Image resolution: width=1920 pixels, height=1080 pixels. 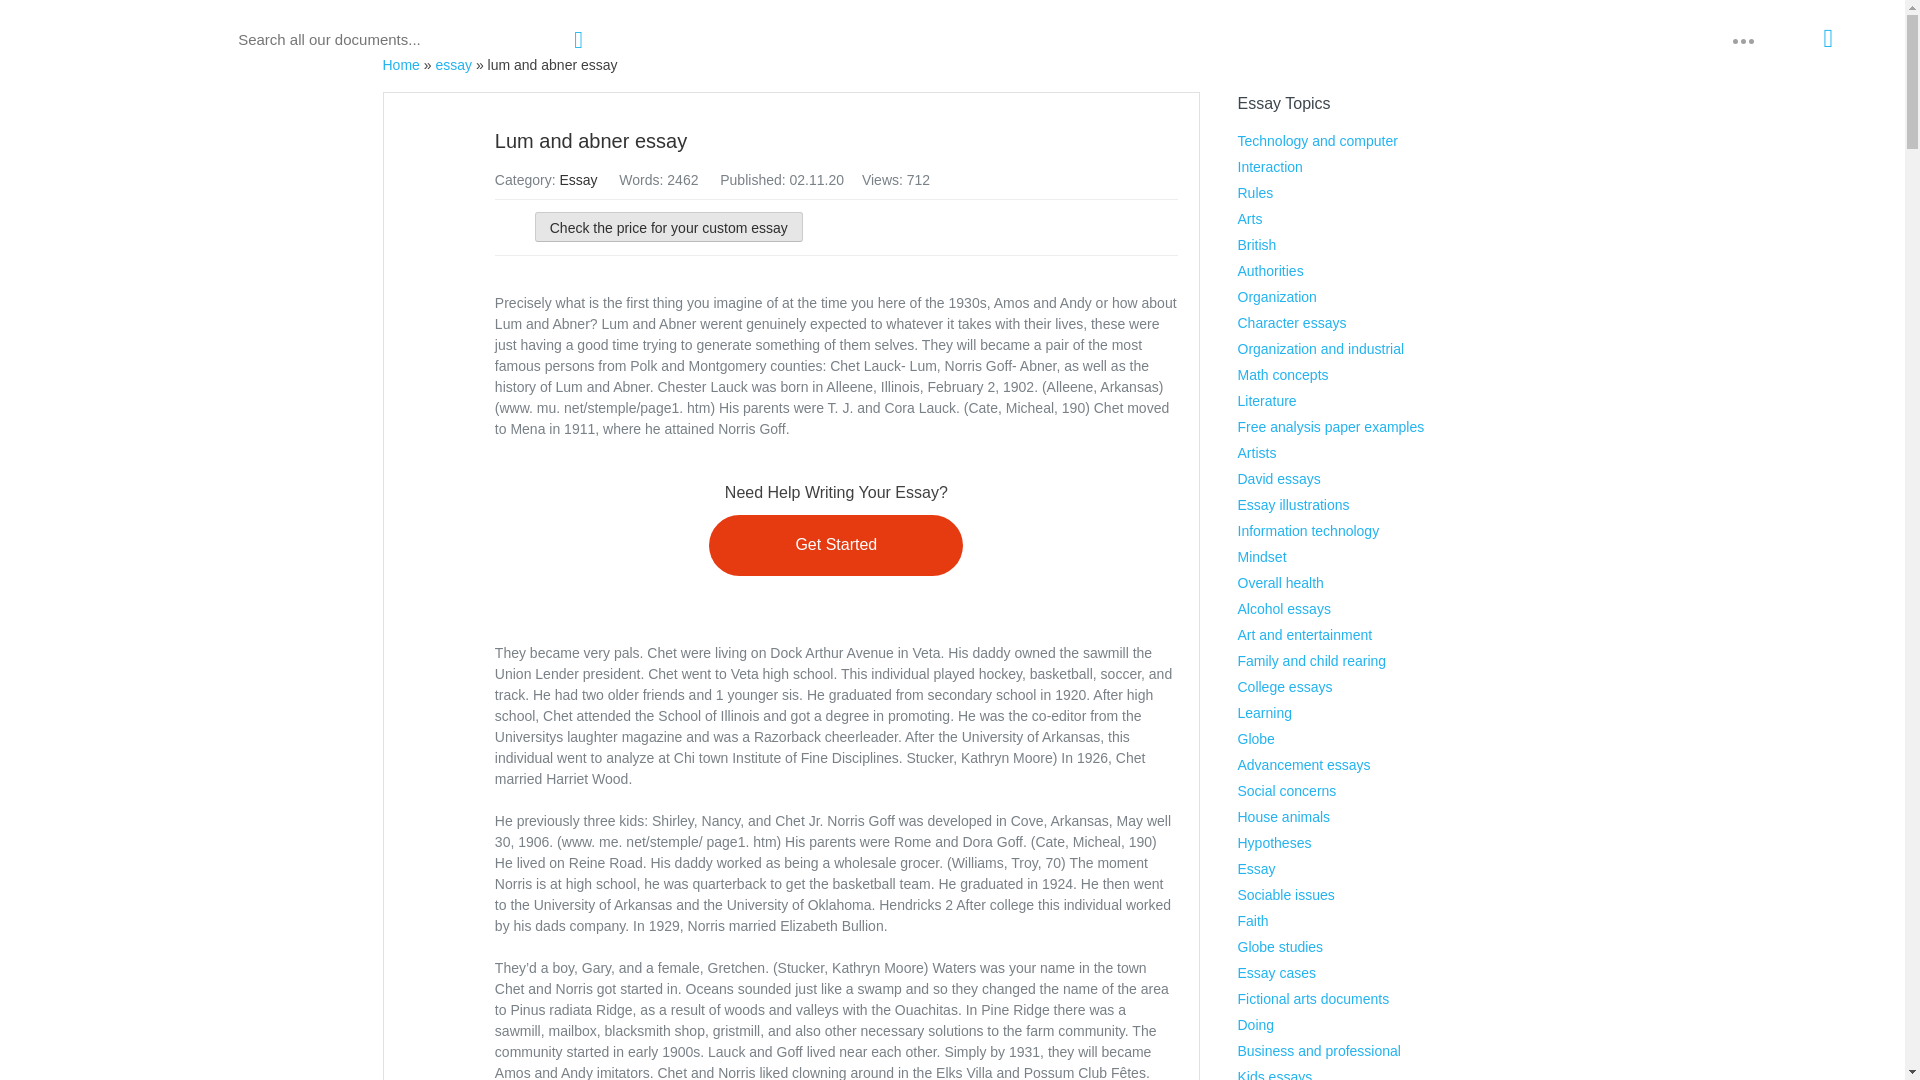 I want to click on Check the price for your custom essay, so click(x=668, y=226).